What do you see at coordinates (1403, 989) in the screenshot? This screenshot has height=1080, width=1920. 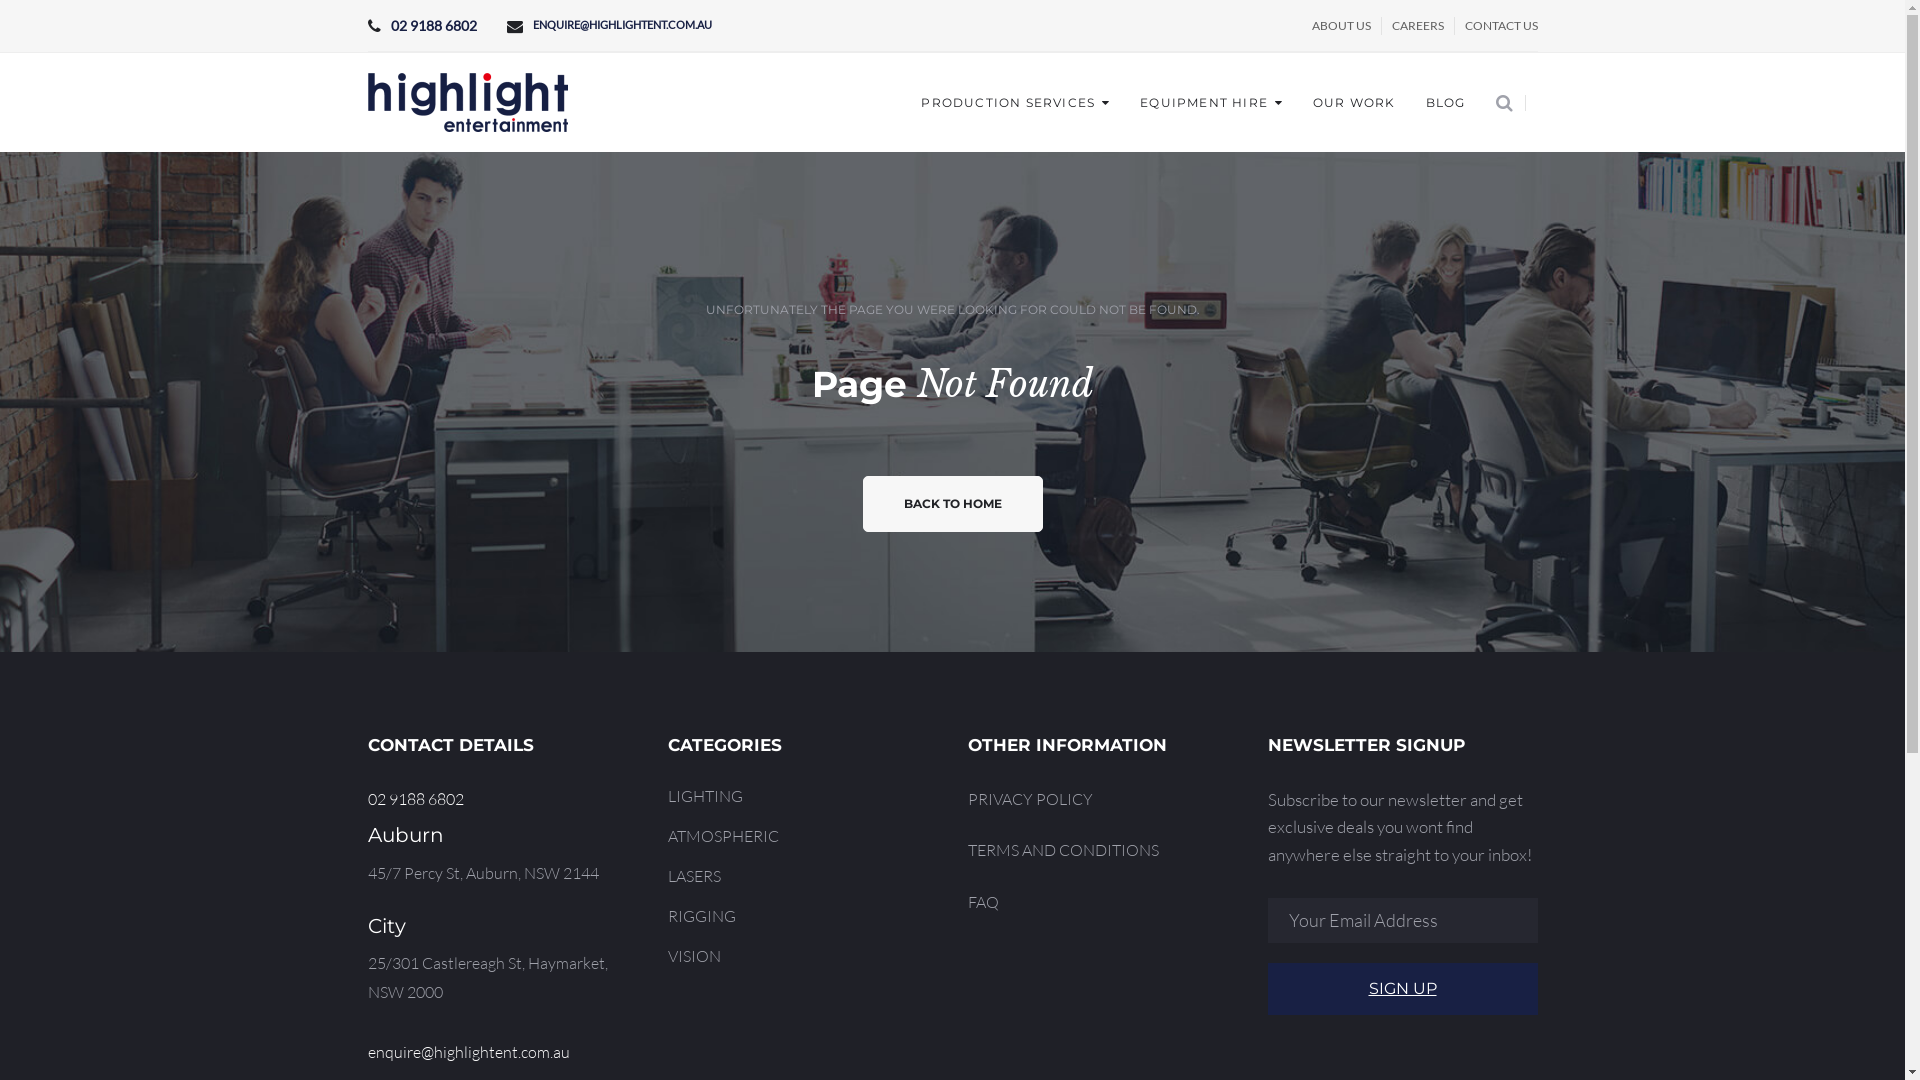 I see `SIGN UP` at bounding box center [1403, 989].